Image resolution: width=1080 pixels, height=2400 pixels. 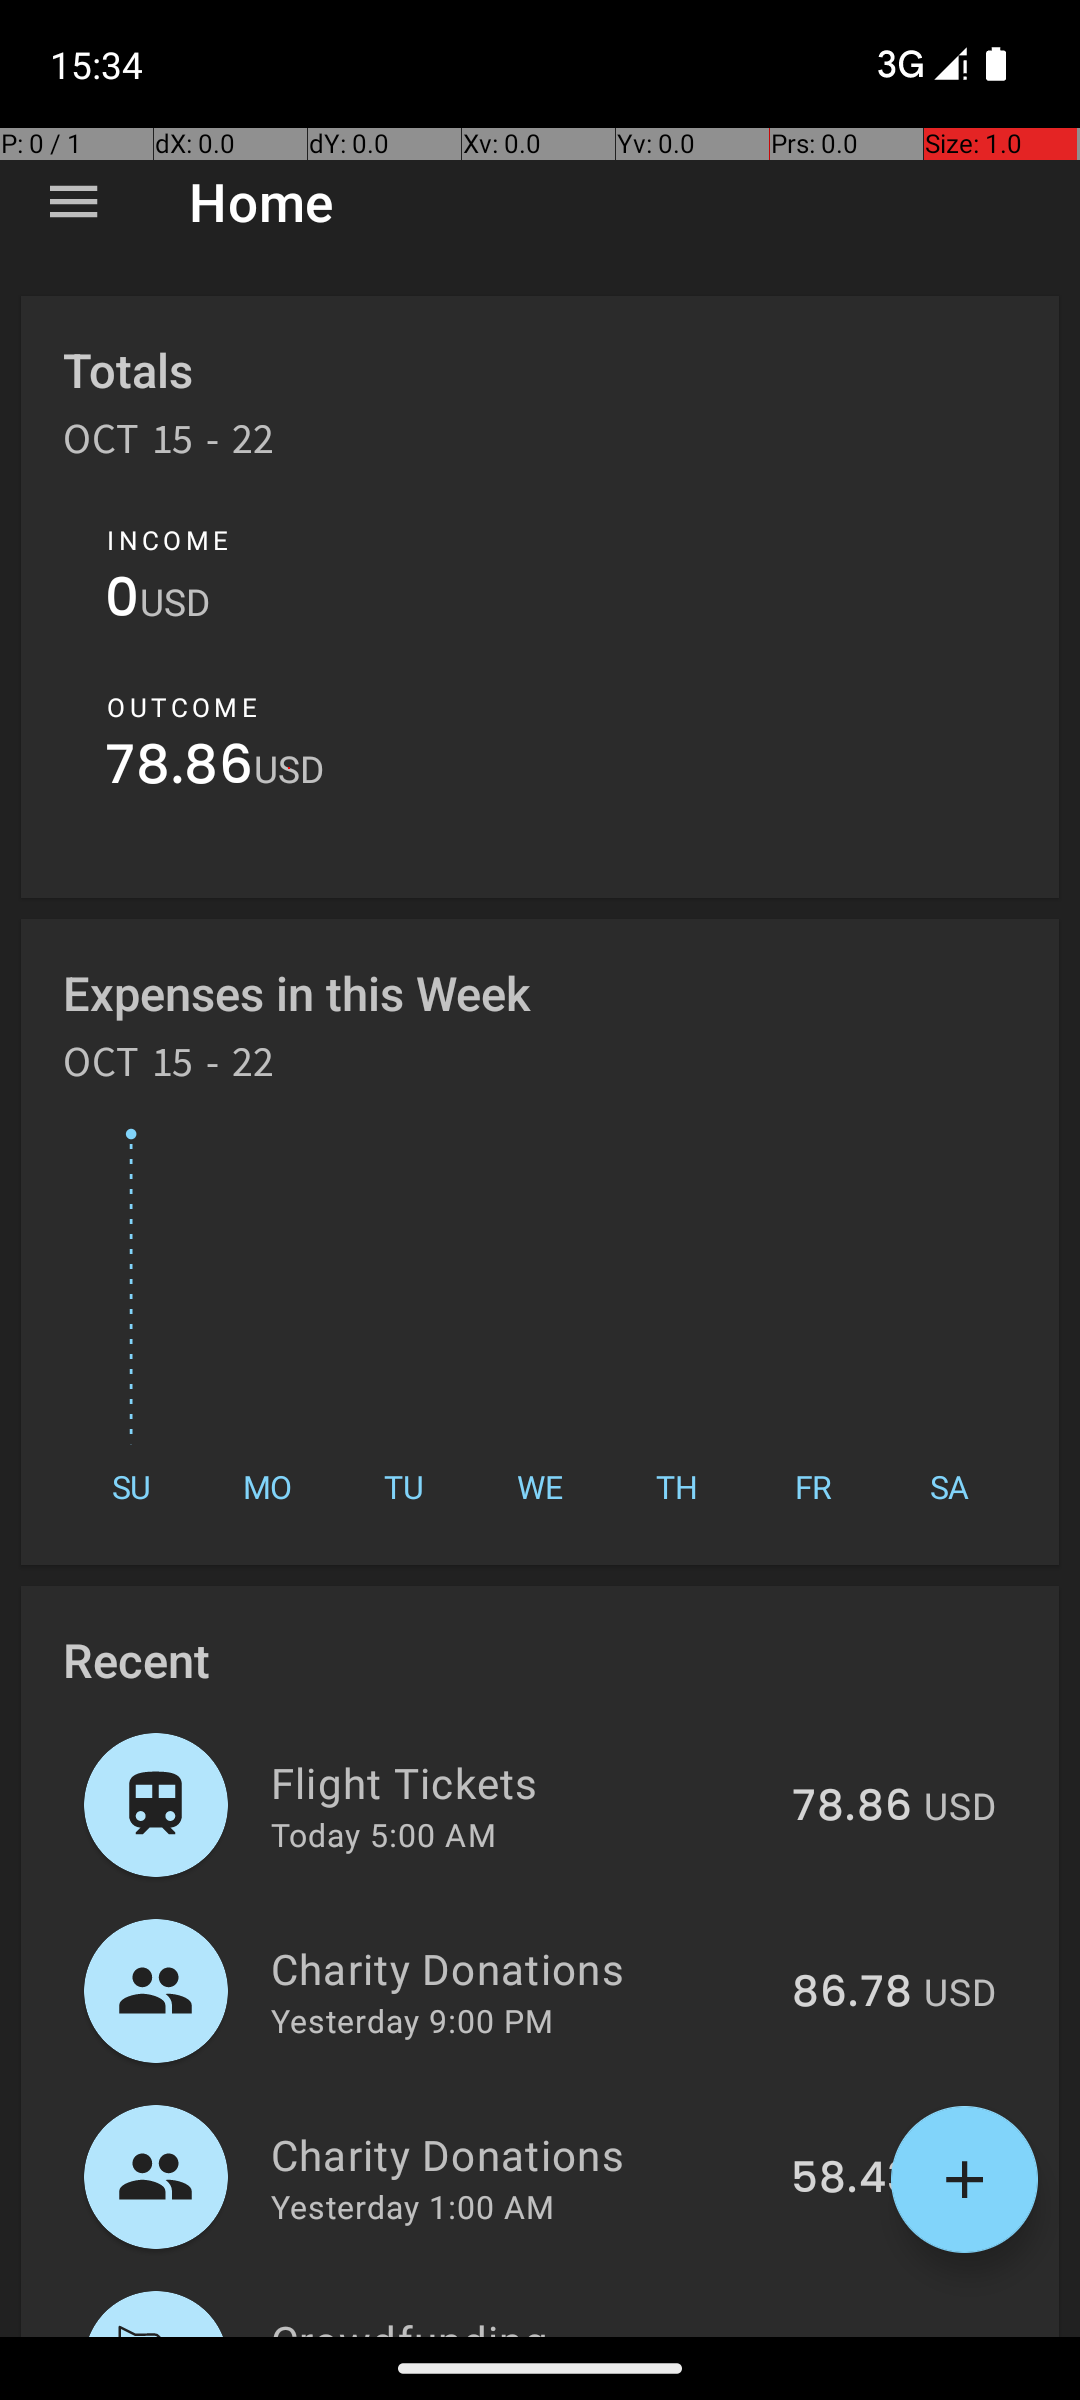 What do you see at coordinates (852, 1993) in the screenshot?
I see `86.78` at bounding box center [852, 1993].